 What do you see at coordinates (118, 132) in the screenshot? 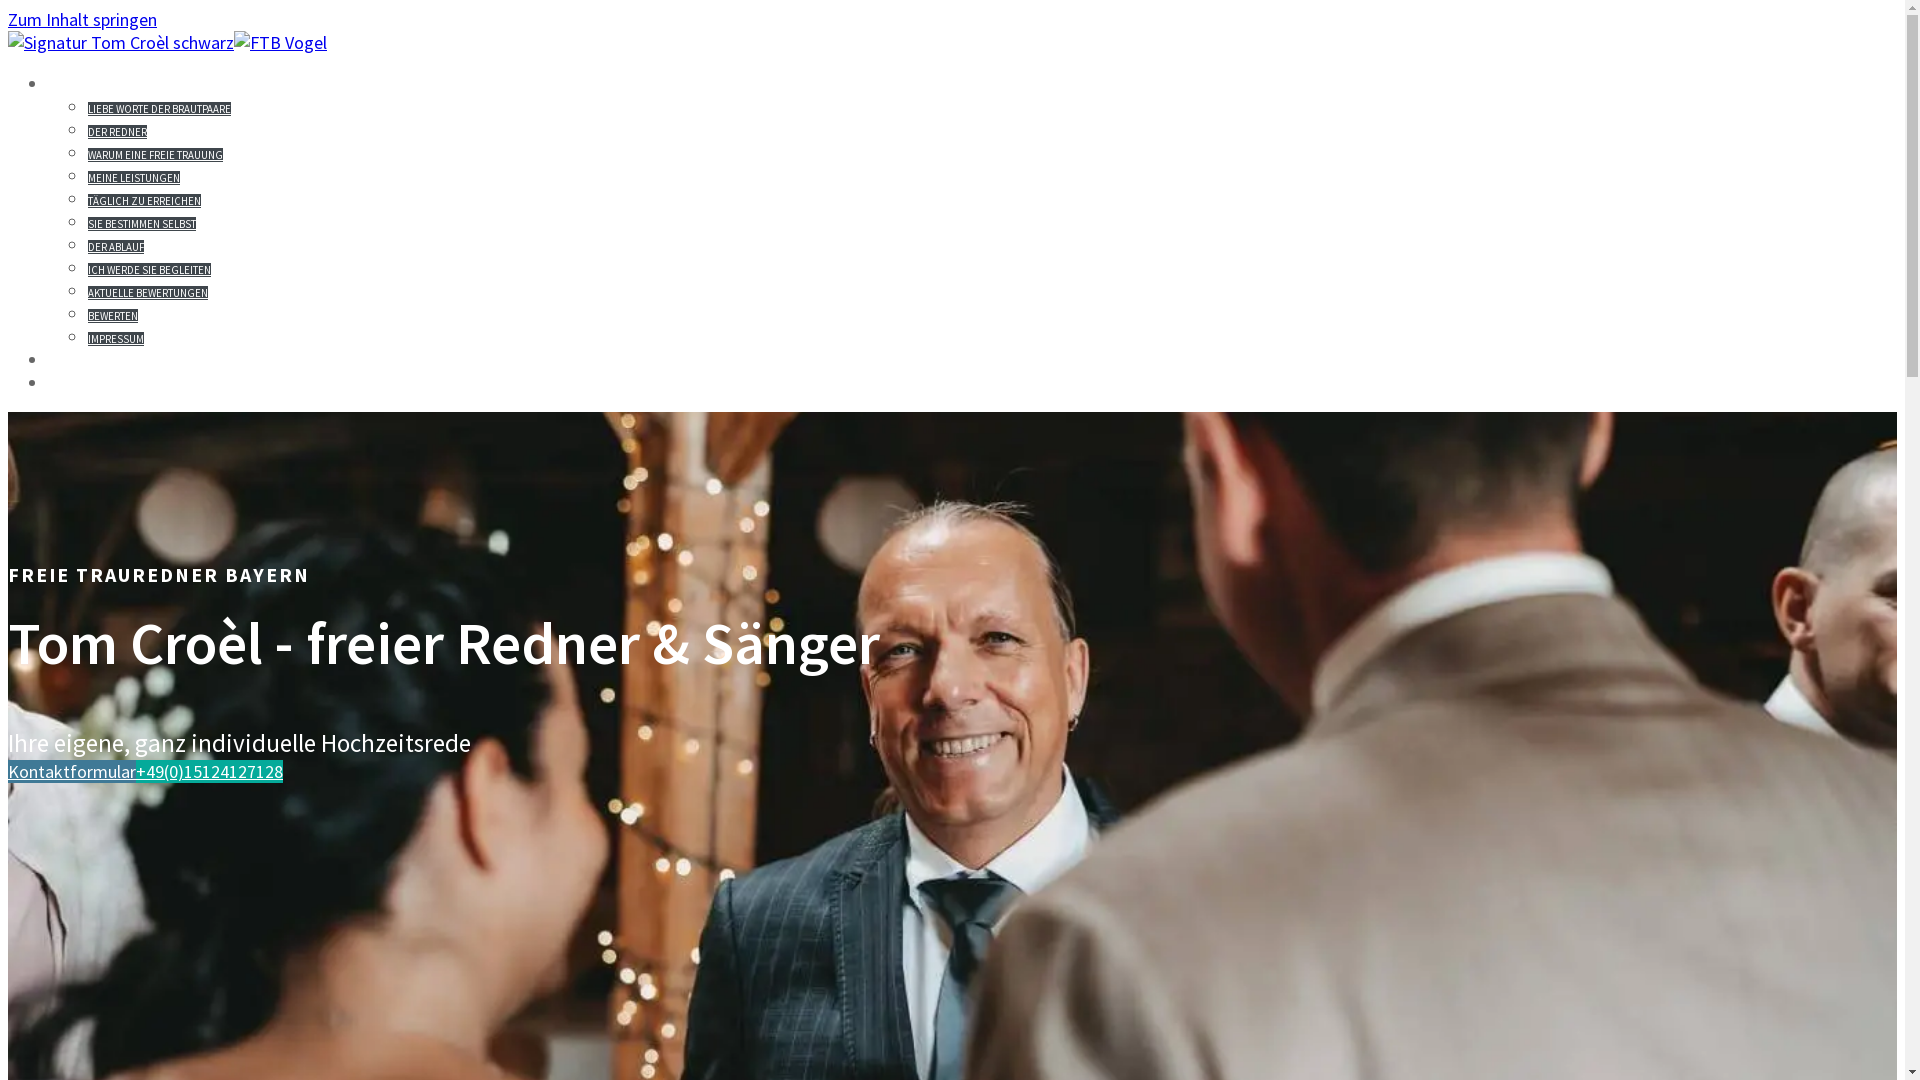
I see `DER REDNER` at bounding box center [118, 132].